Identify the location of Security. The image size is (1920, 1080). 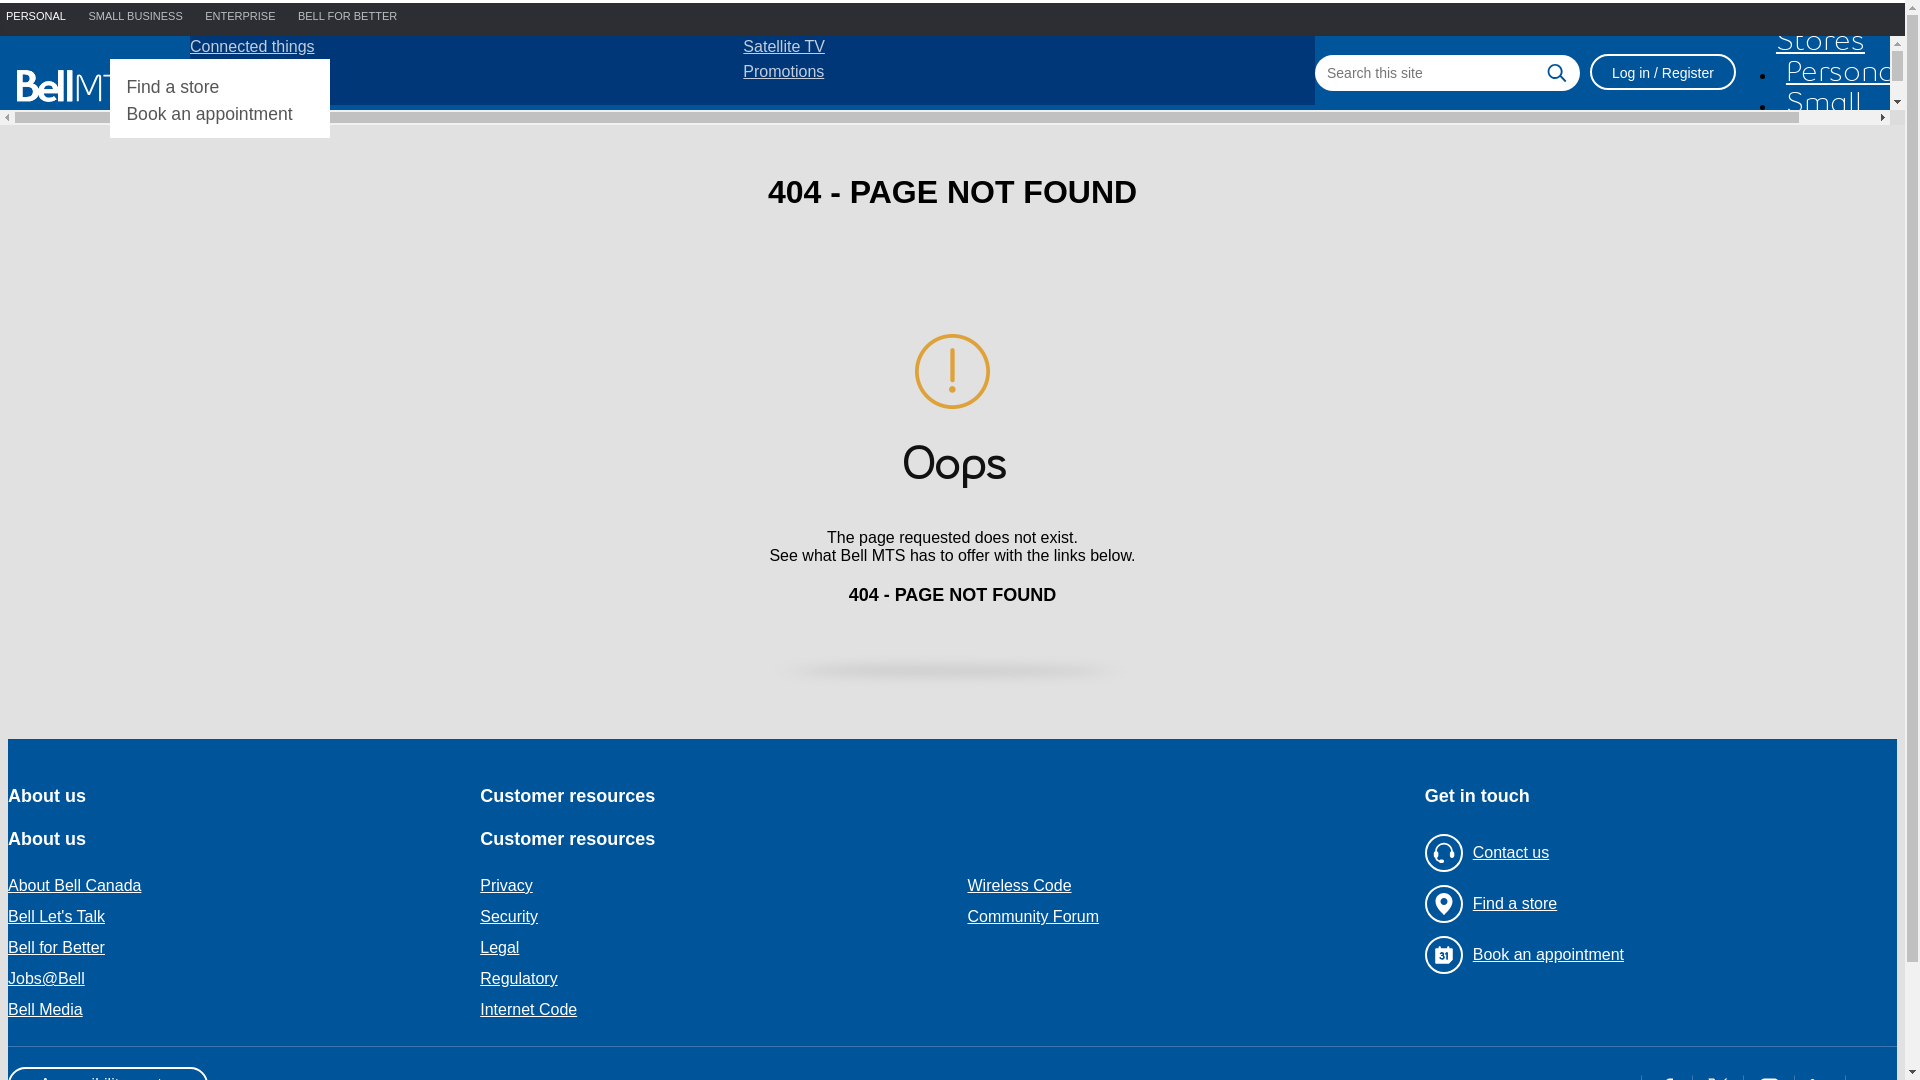
(716, 917).